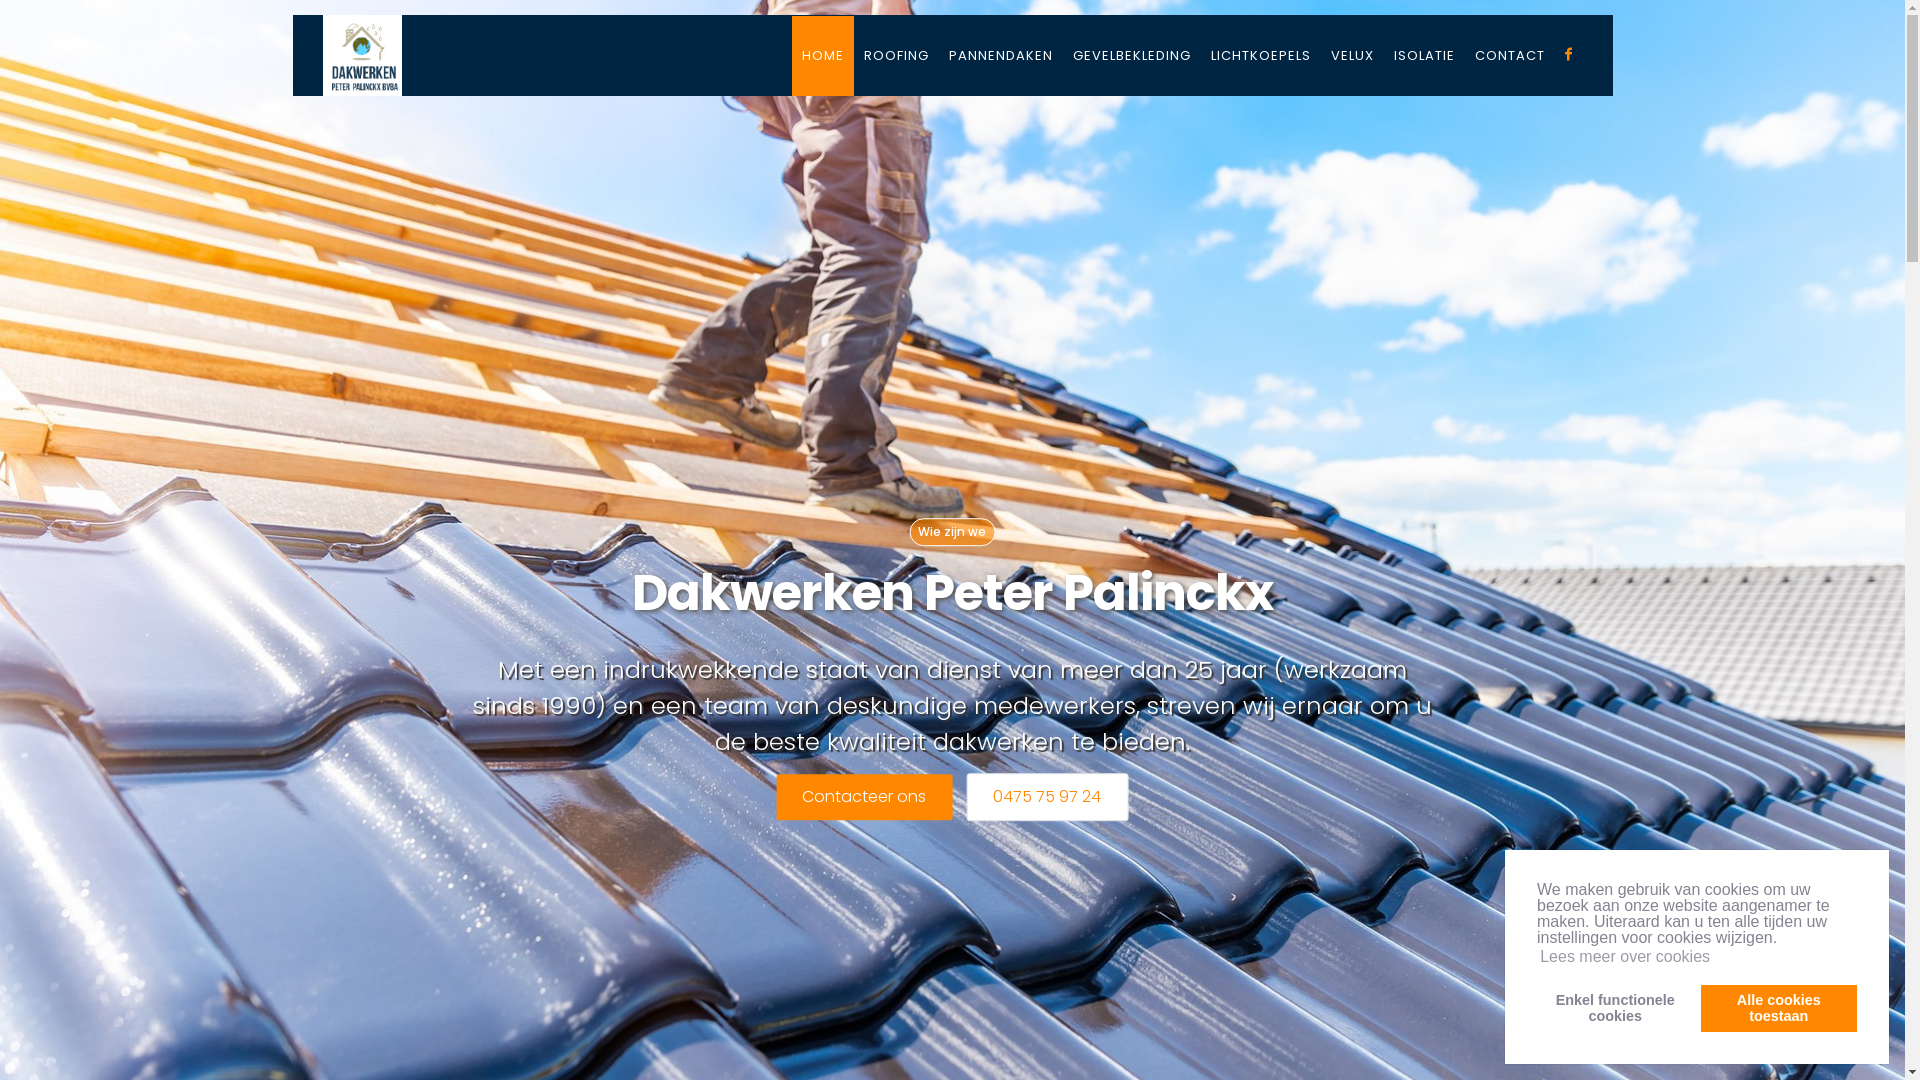 The height and width of the screenshot is (1080, 1920). I want to click on LICHTKOEPELS, so click(1260, 56).